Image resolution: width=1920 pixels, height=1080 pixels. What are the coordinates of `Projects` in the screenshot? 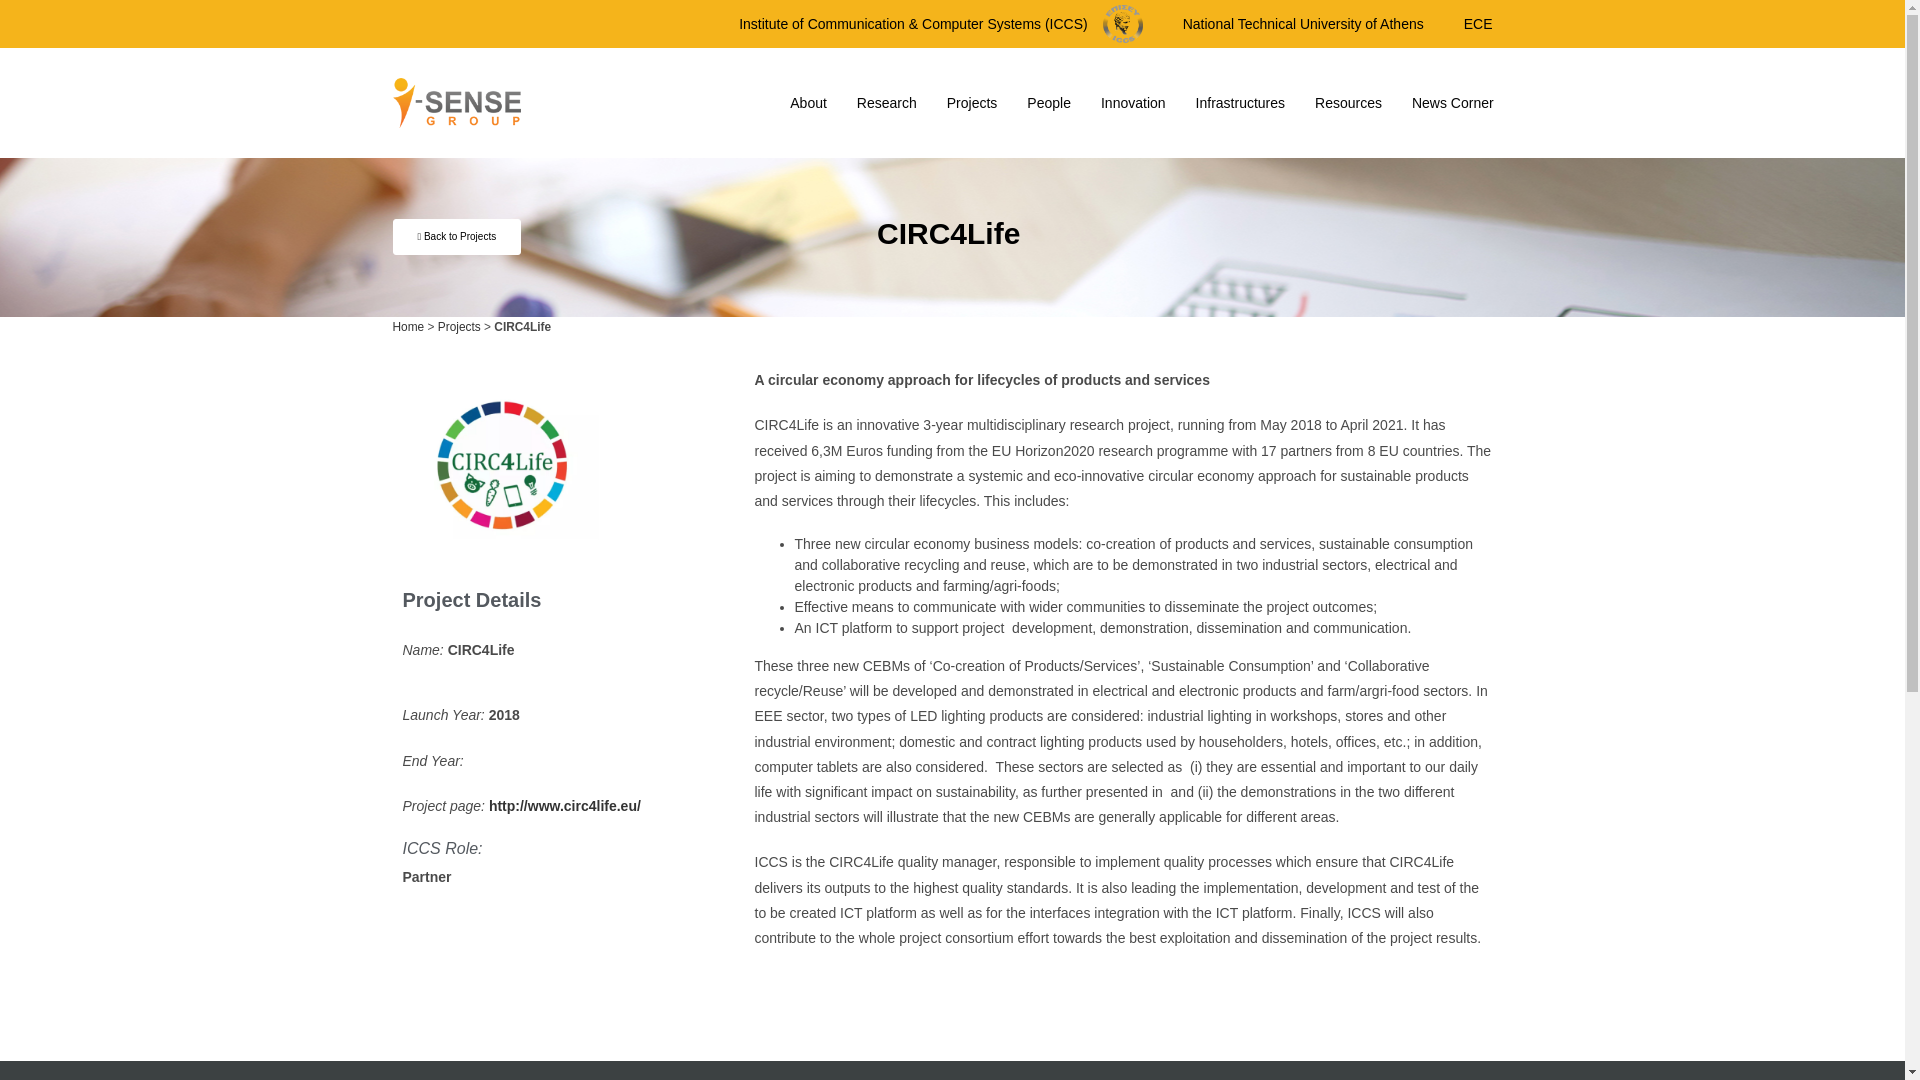 It's located at (972, 102).